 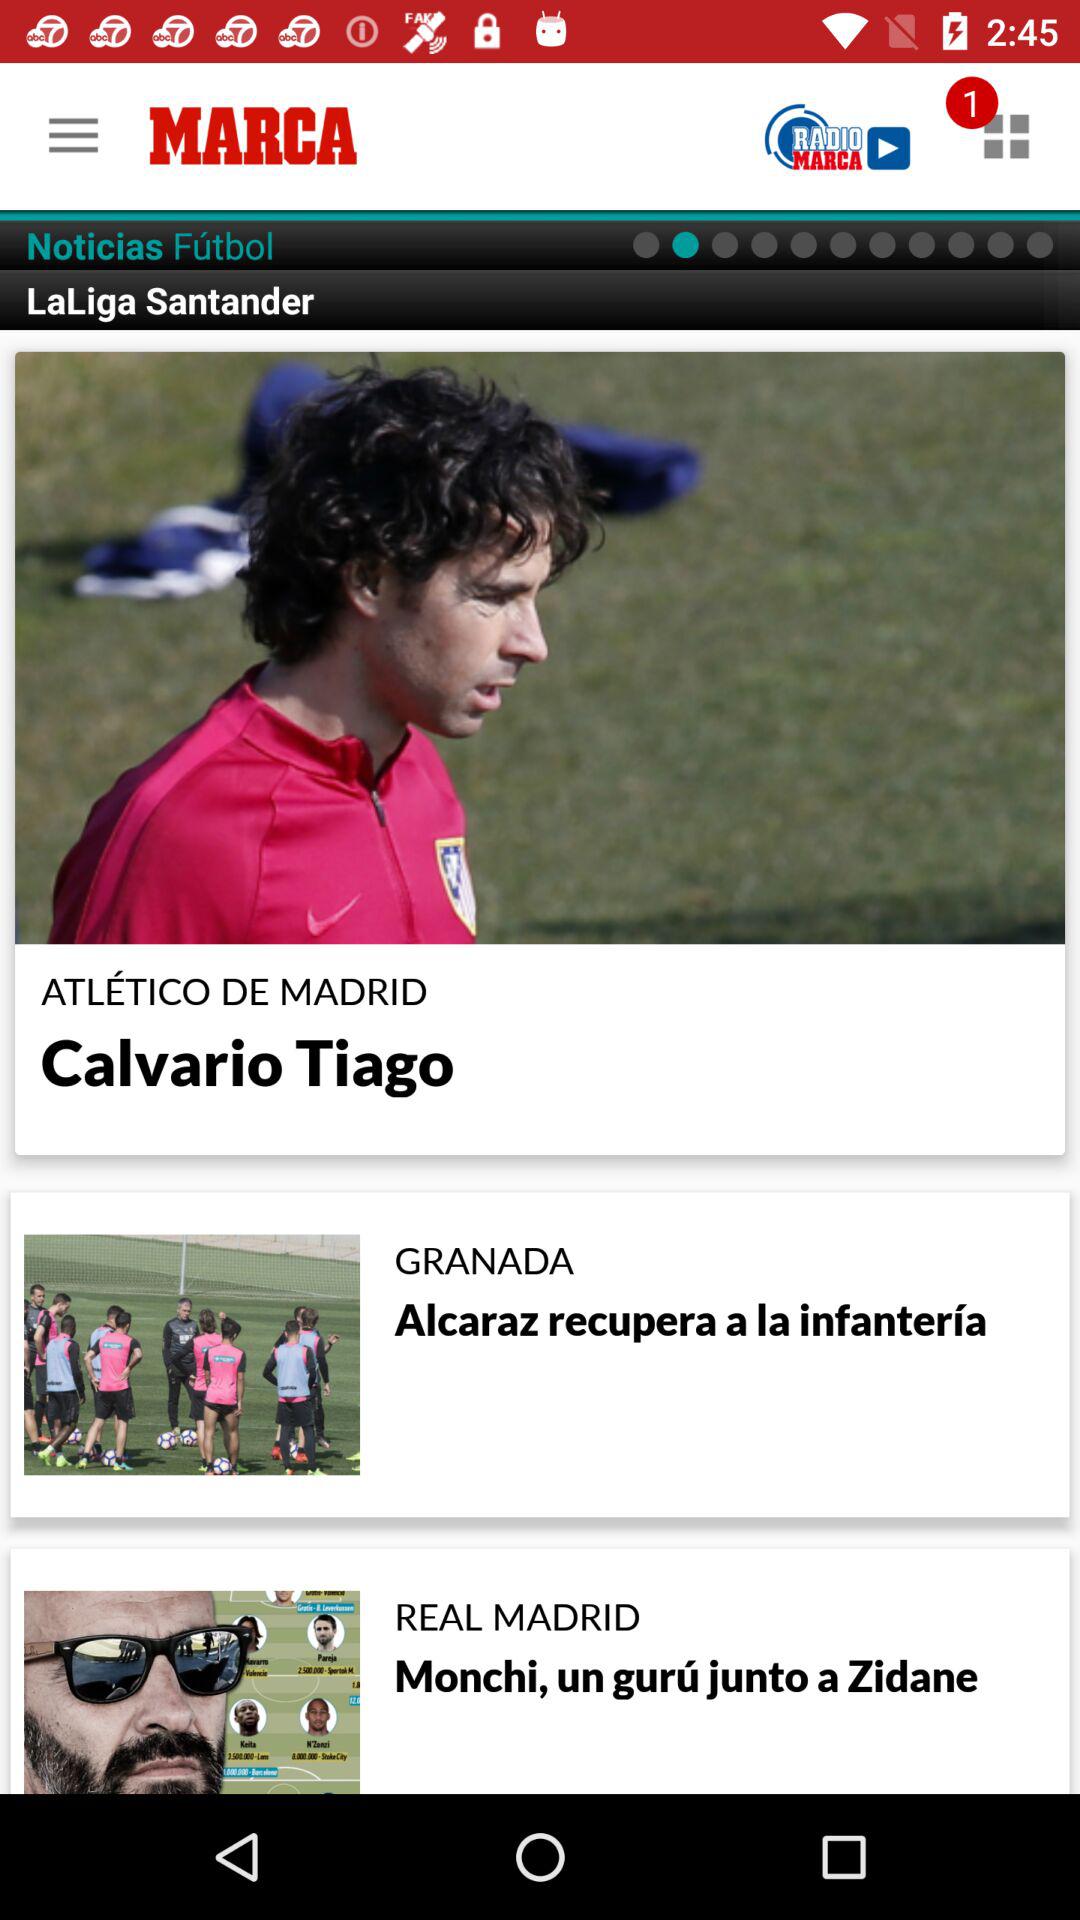 I want to click on more options, so click(x=1006, y=136).